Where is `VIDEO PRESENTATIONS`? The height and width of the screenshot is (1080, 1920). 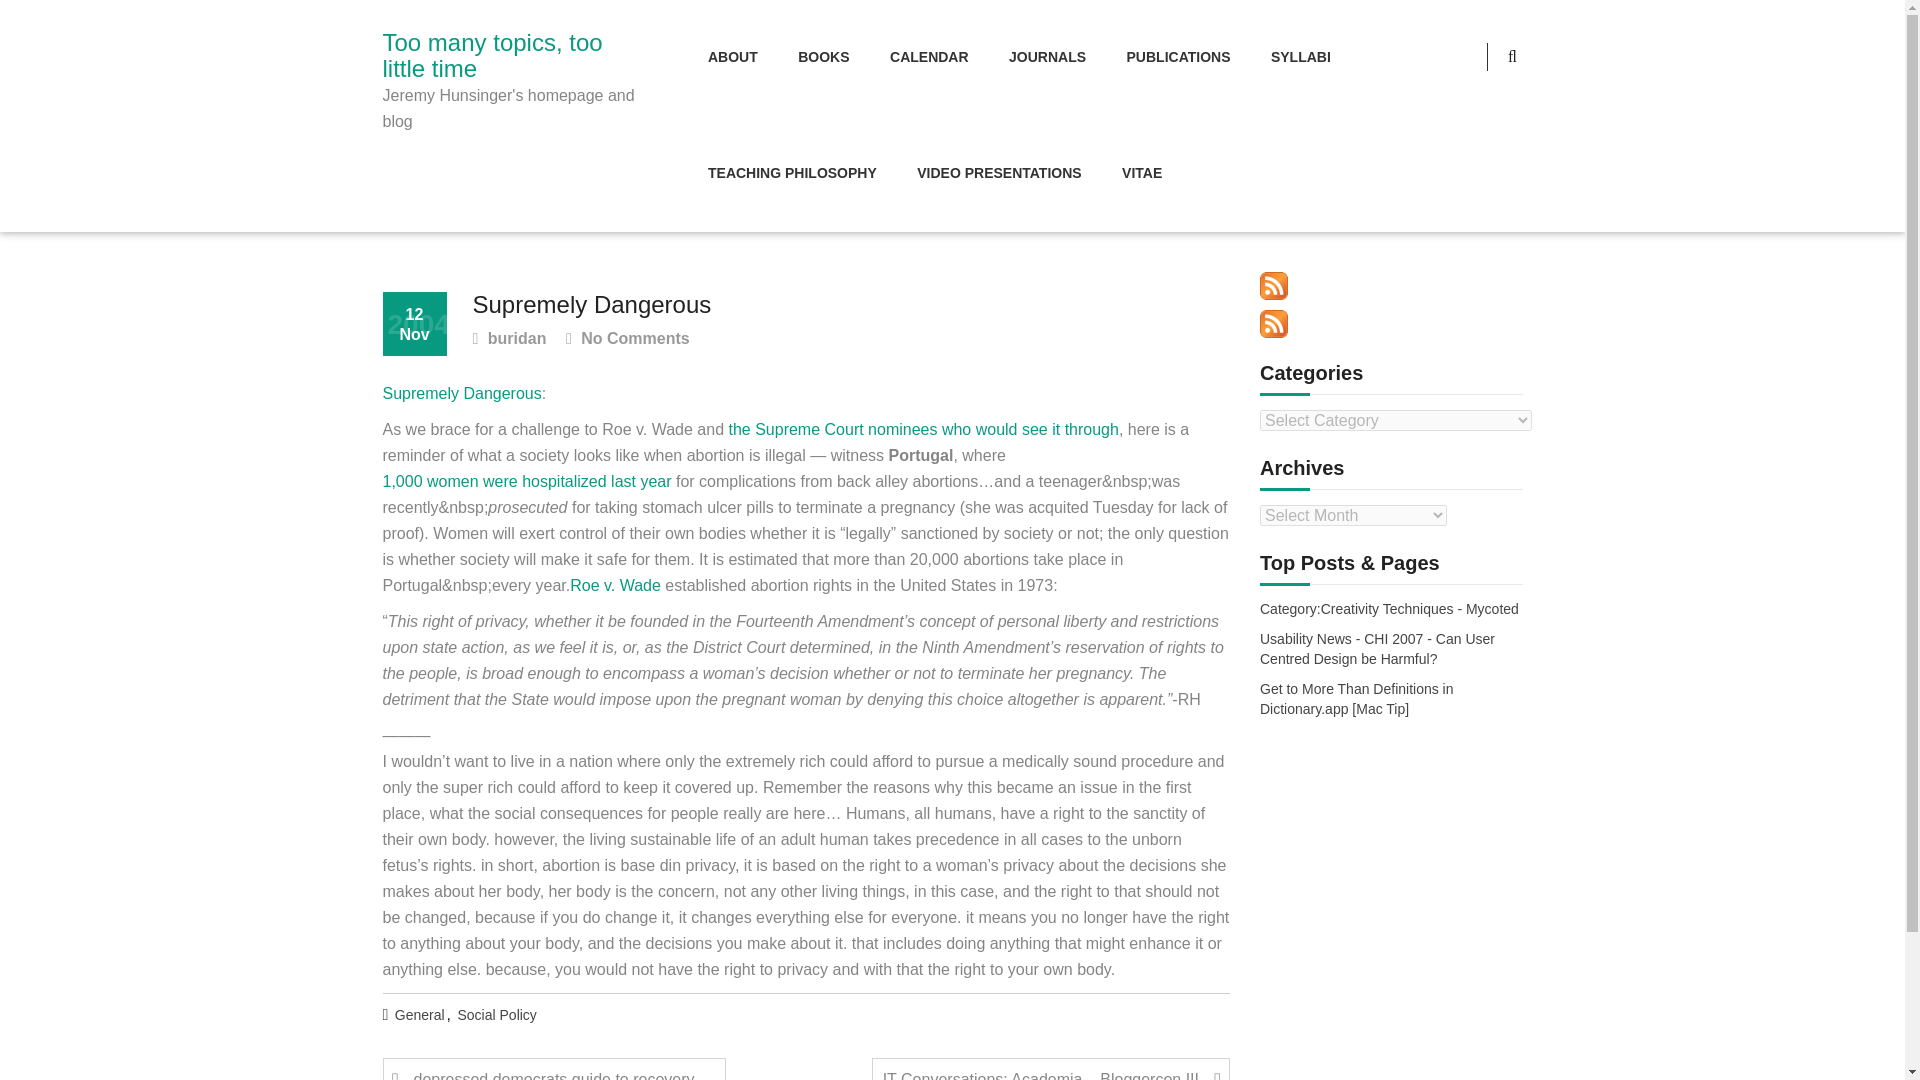 VIDEO PRESENTATIONS is located at coordinates (998, 174).